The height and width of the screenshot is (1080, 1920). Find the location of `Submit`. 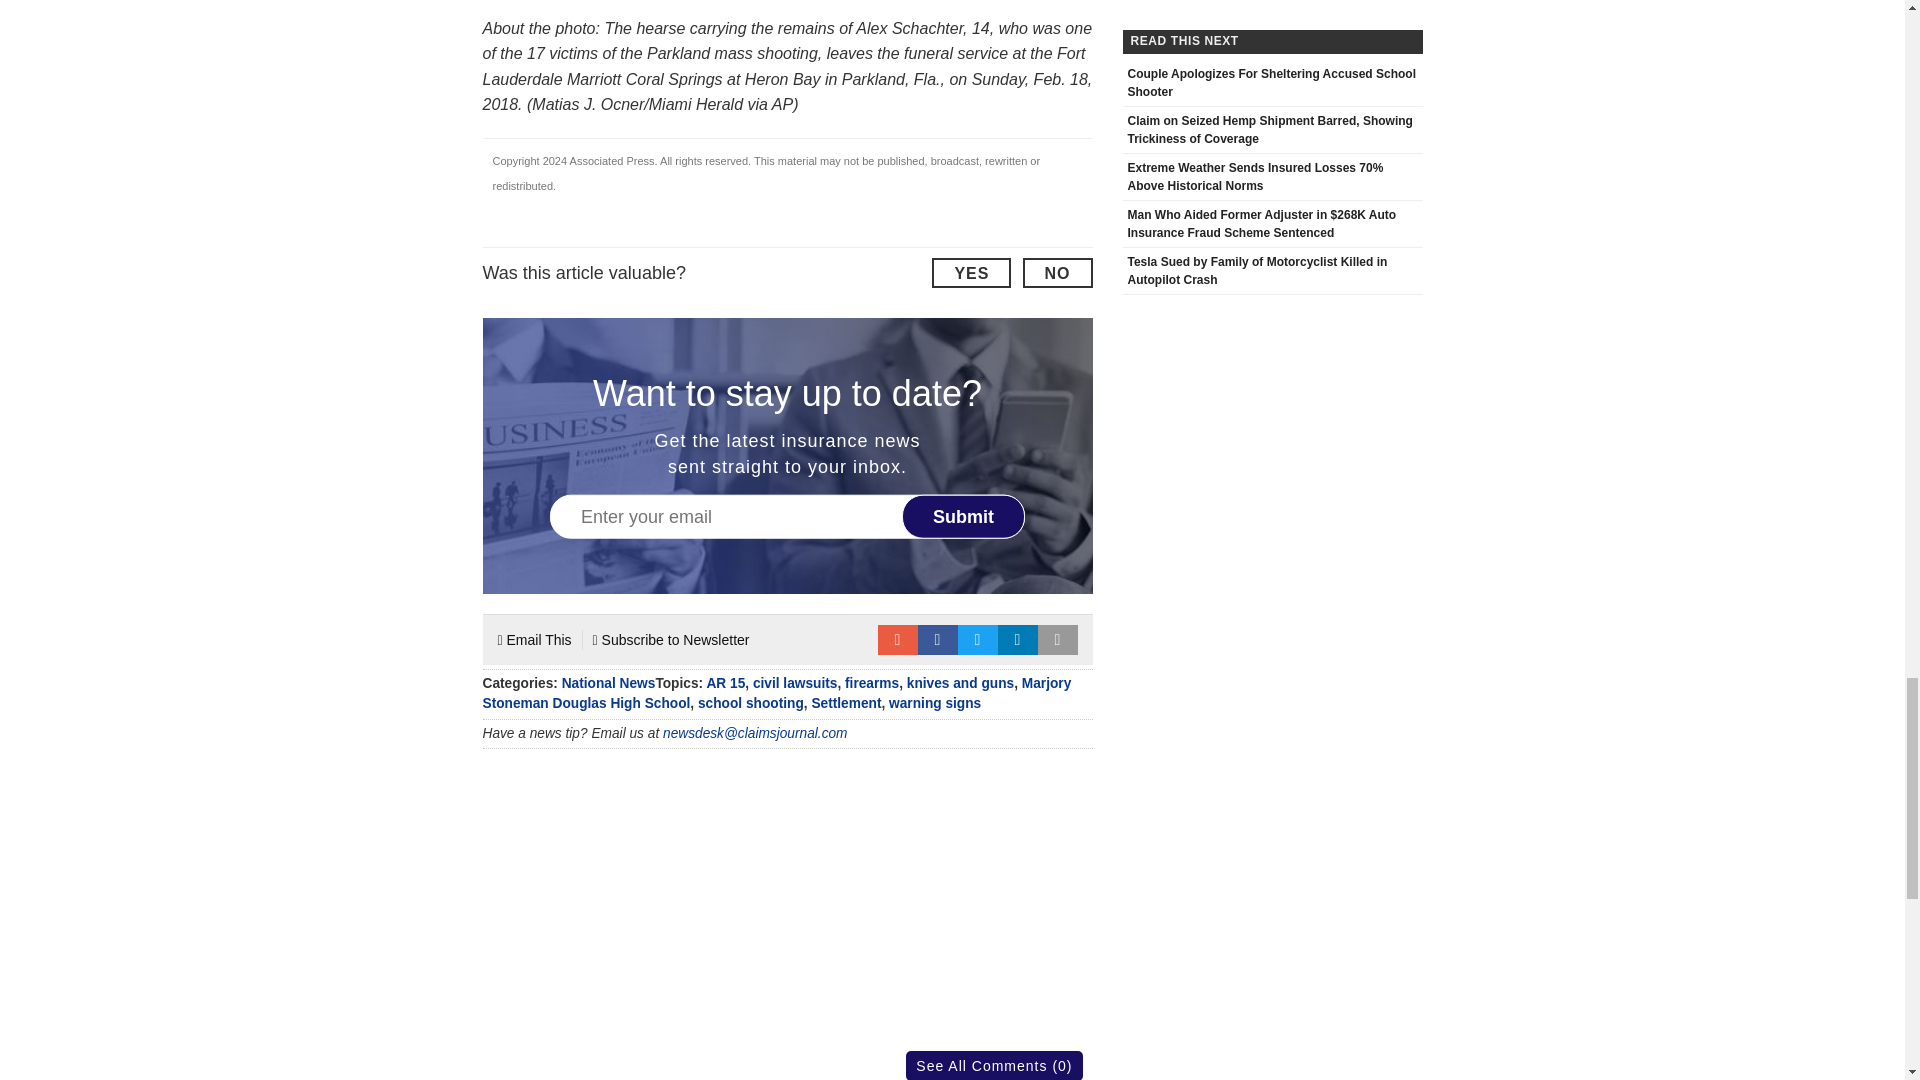

Submit is located at coordinates (964, 516).